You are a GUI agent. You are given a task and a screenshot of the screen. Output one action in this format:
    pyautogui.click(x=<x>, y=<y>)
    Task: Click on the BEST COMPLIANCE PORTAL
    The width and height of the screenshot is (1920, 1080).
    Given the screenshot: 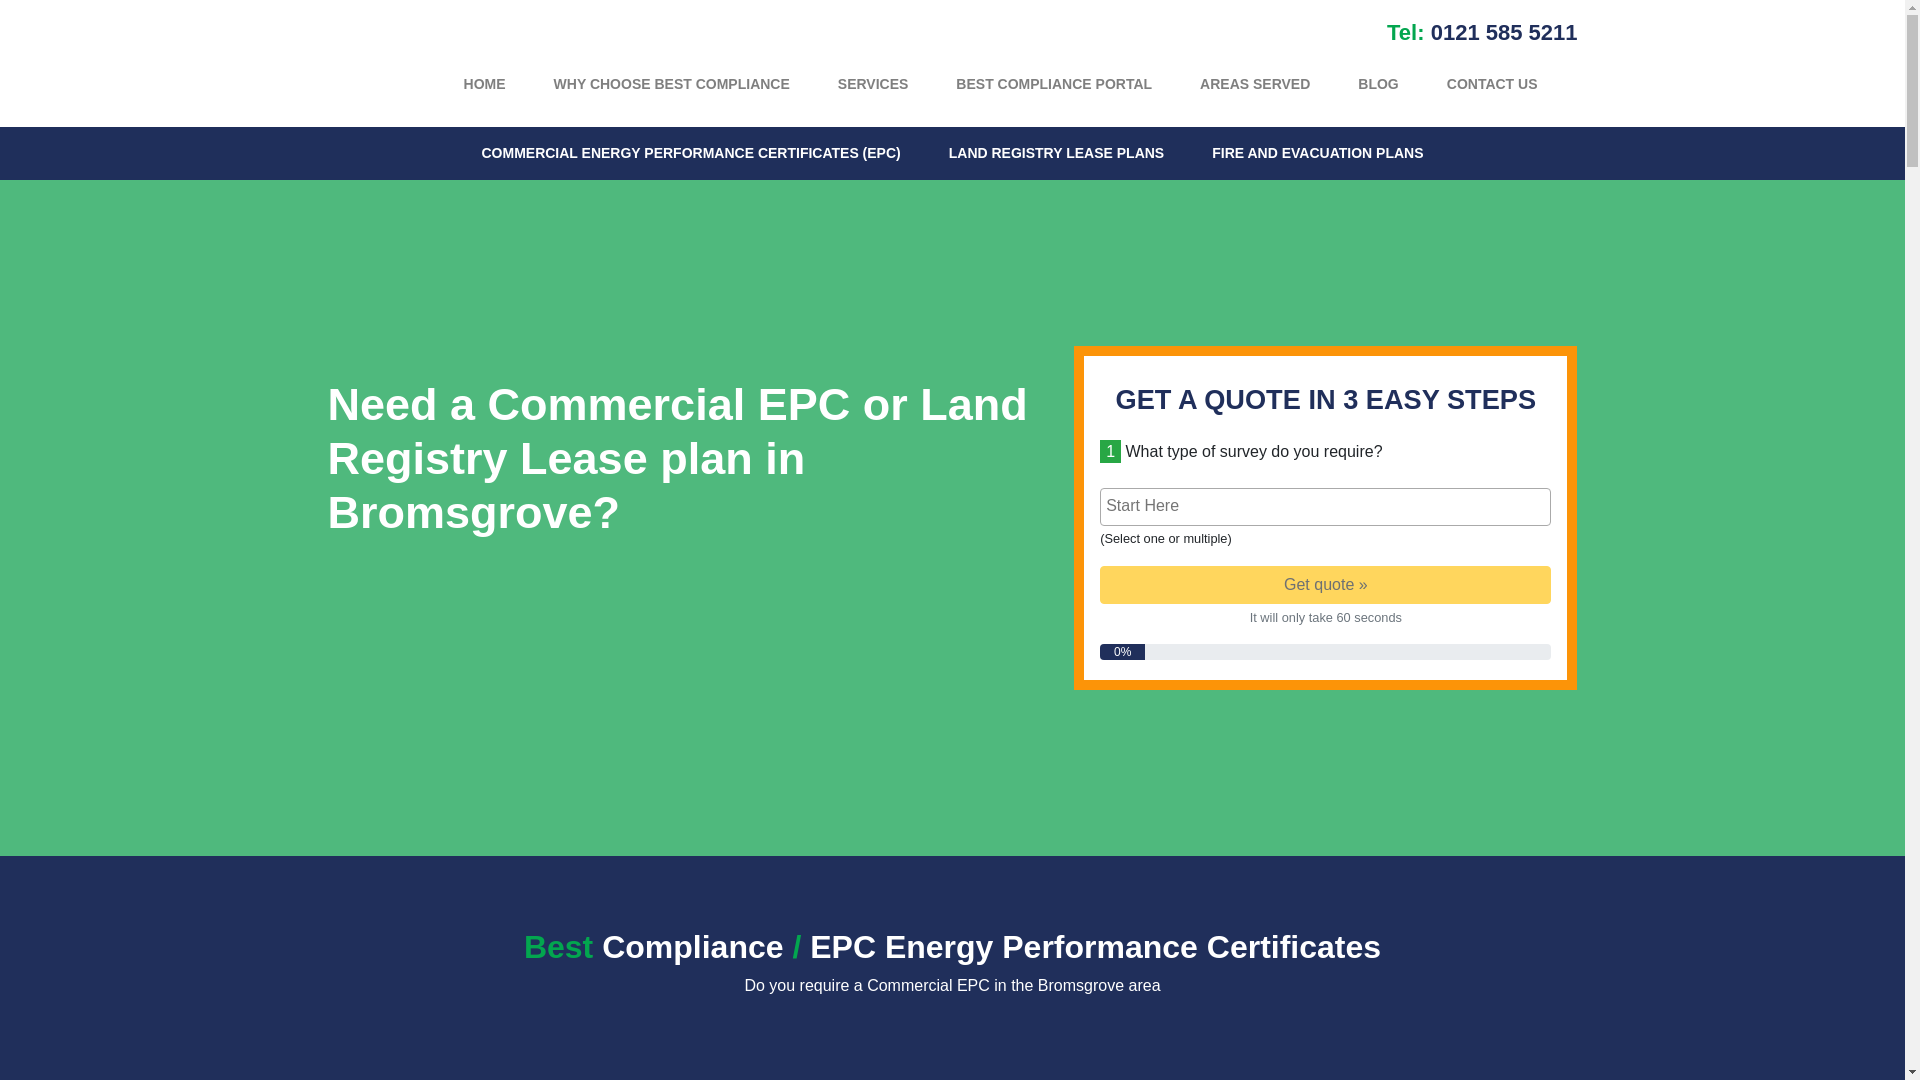 What is the action you would take?
    pyautogui.click(x=1053, y=84)
    